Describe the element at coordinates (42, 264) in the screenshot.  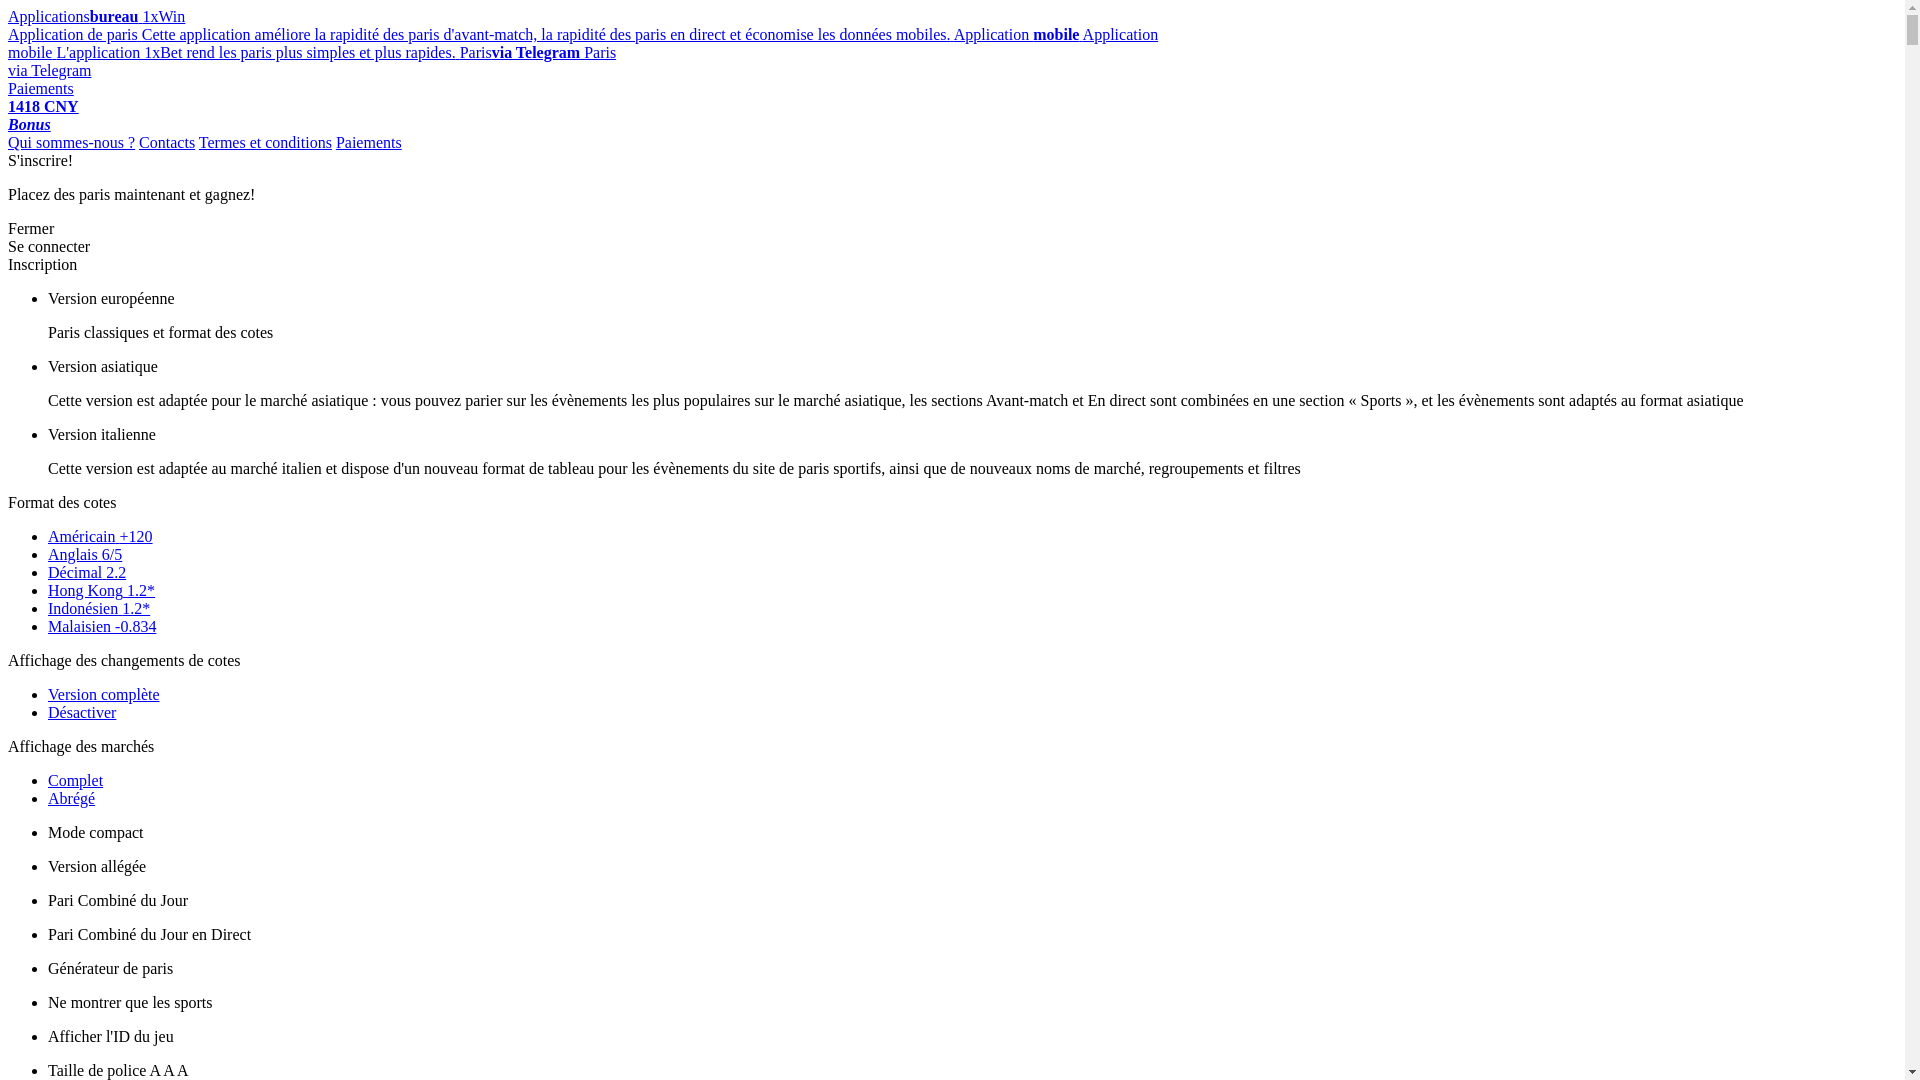
I see `Inscription` at that location.